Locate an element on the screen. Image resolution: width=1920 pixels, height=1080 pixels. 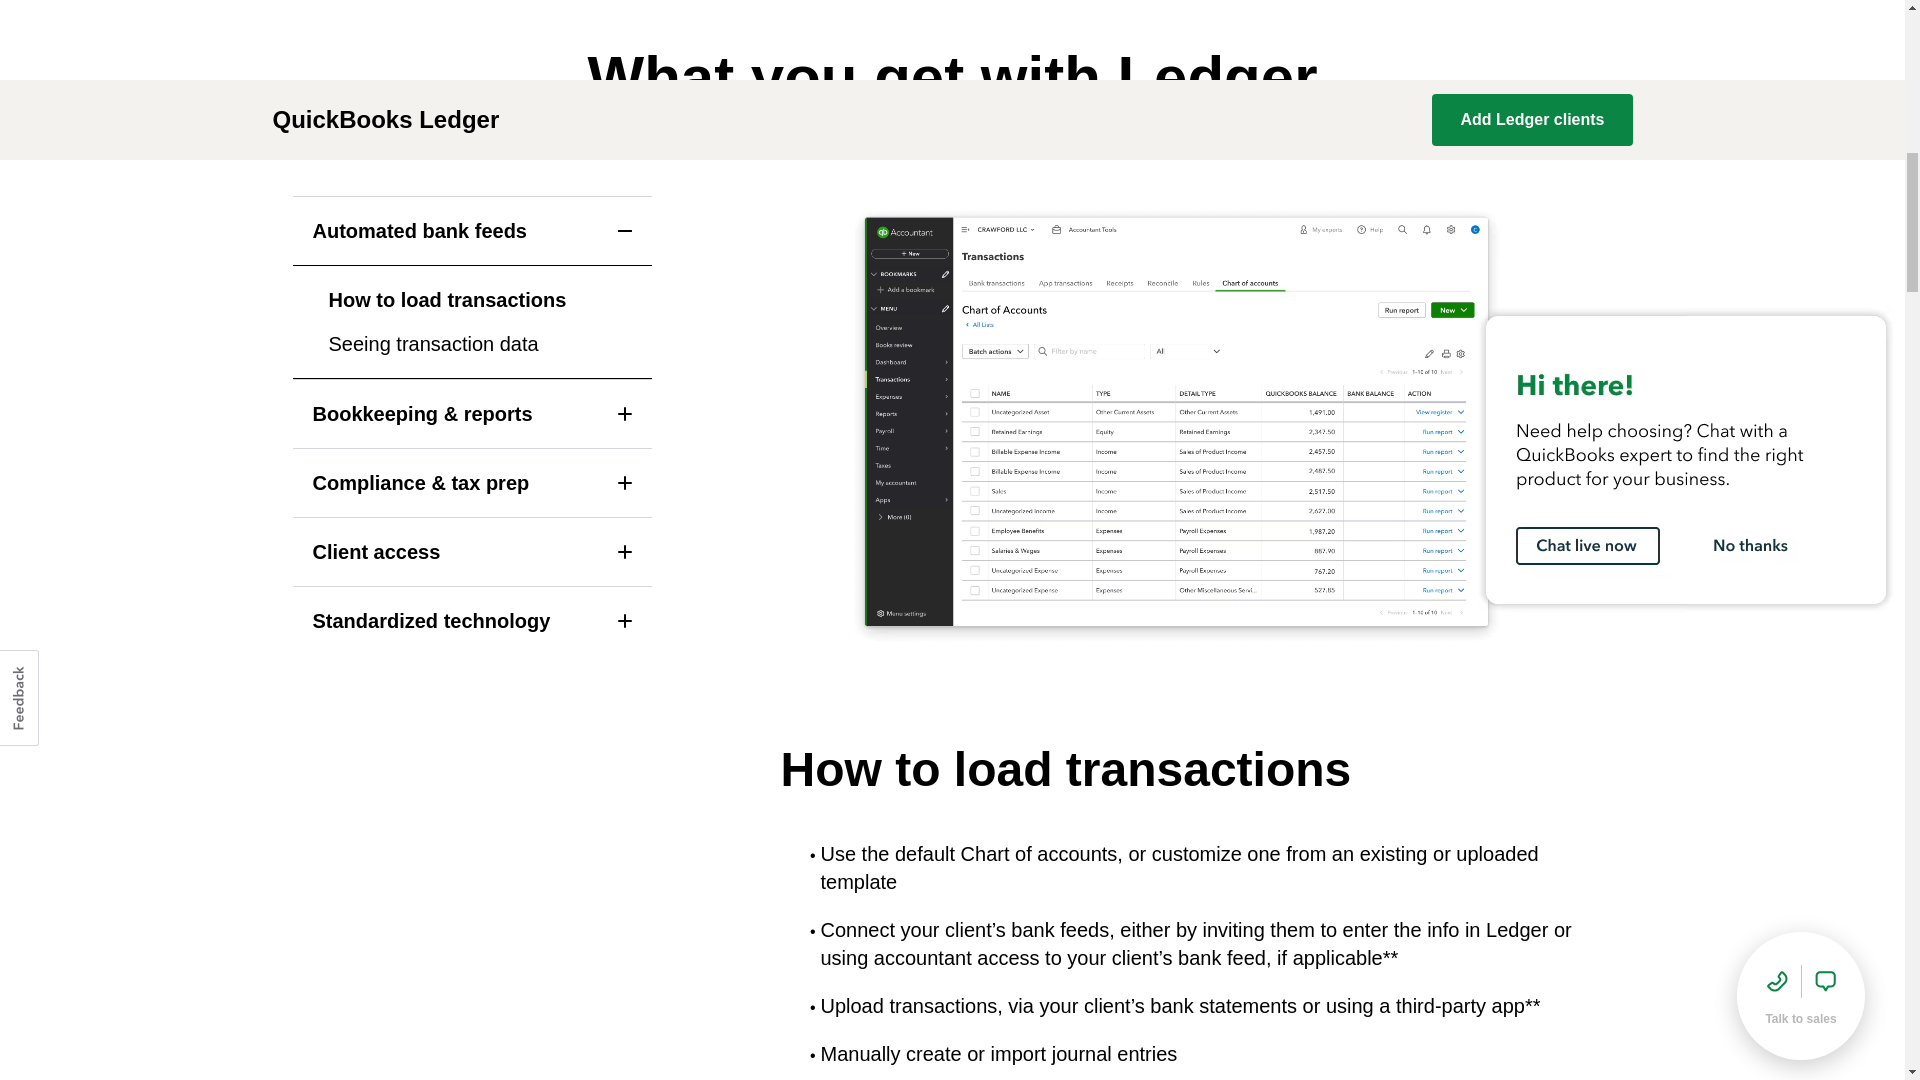
How to load transactions is located at coordinates (447, 300).